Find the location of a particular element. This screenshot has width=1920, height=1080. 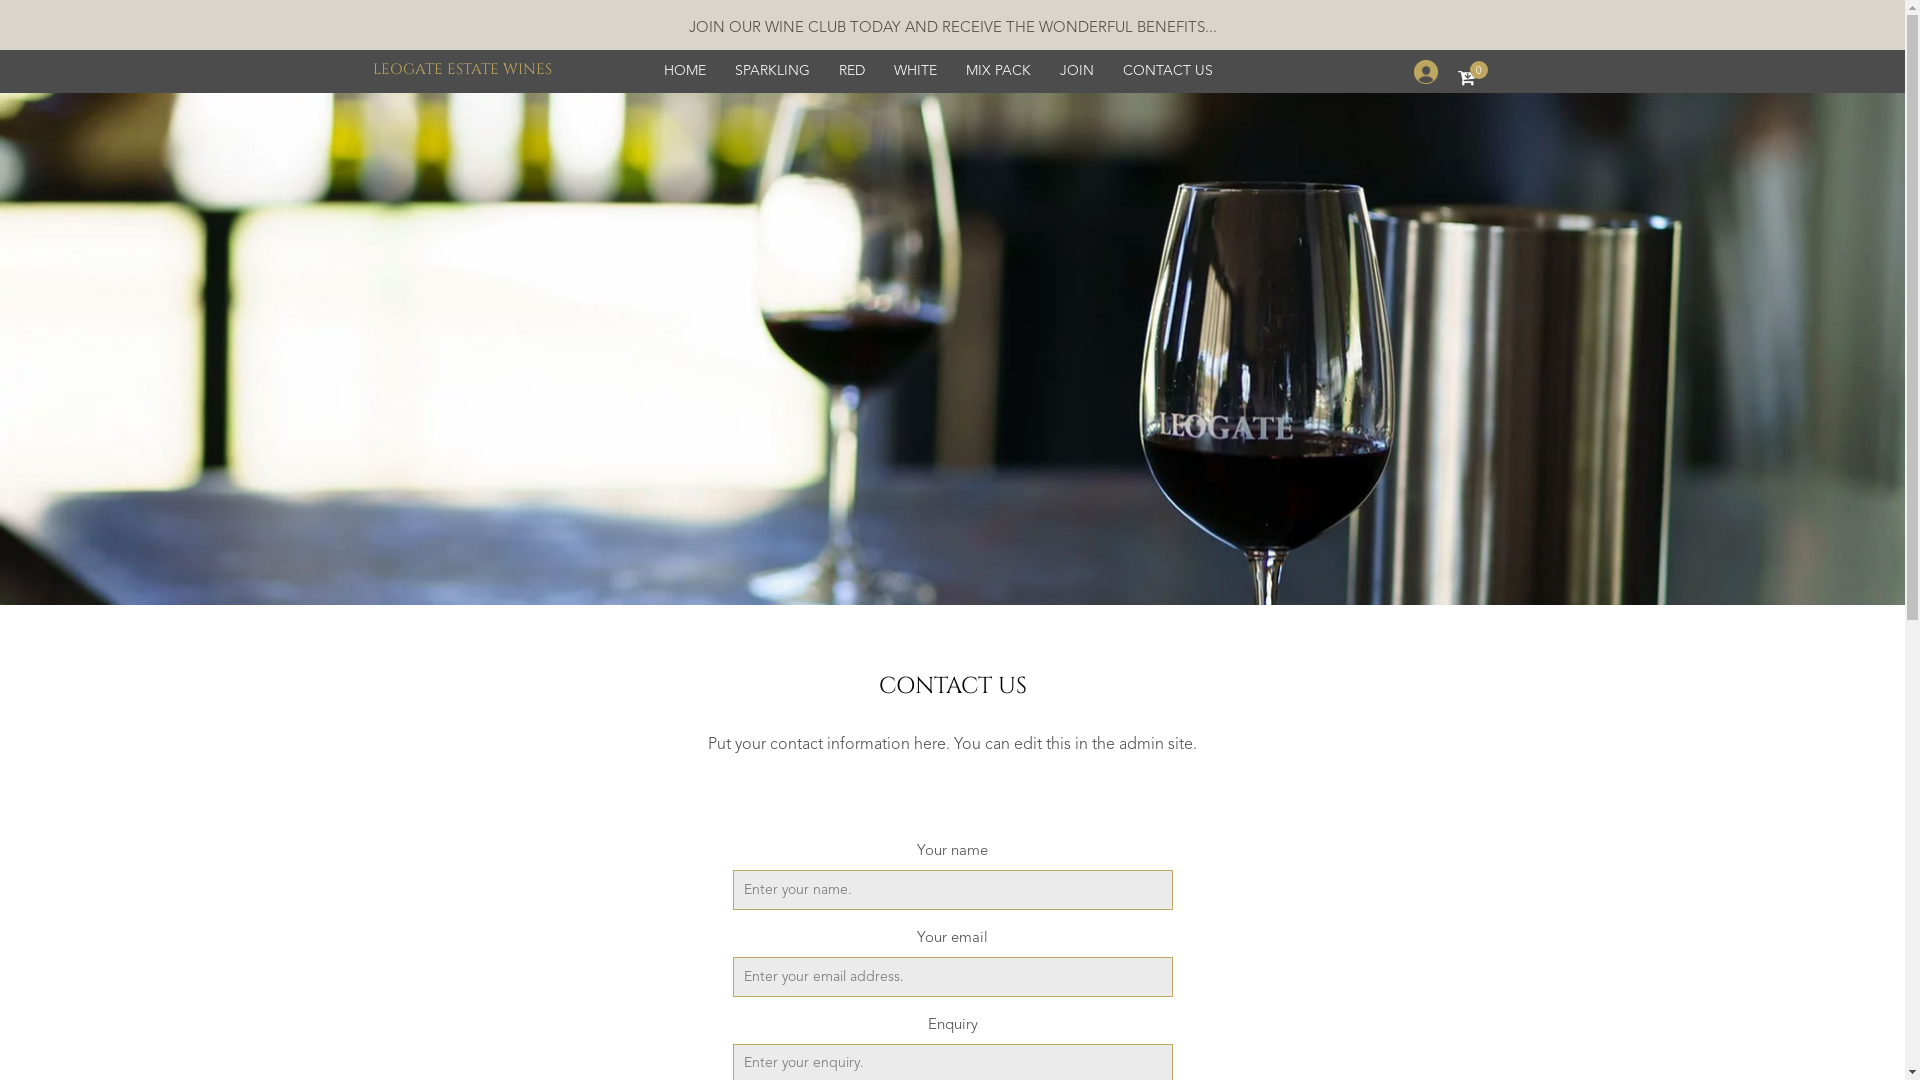

WHITE is located at coordinates (914, 72).